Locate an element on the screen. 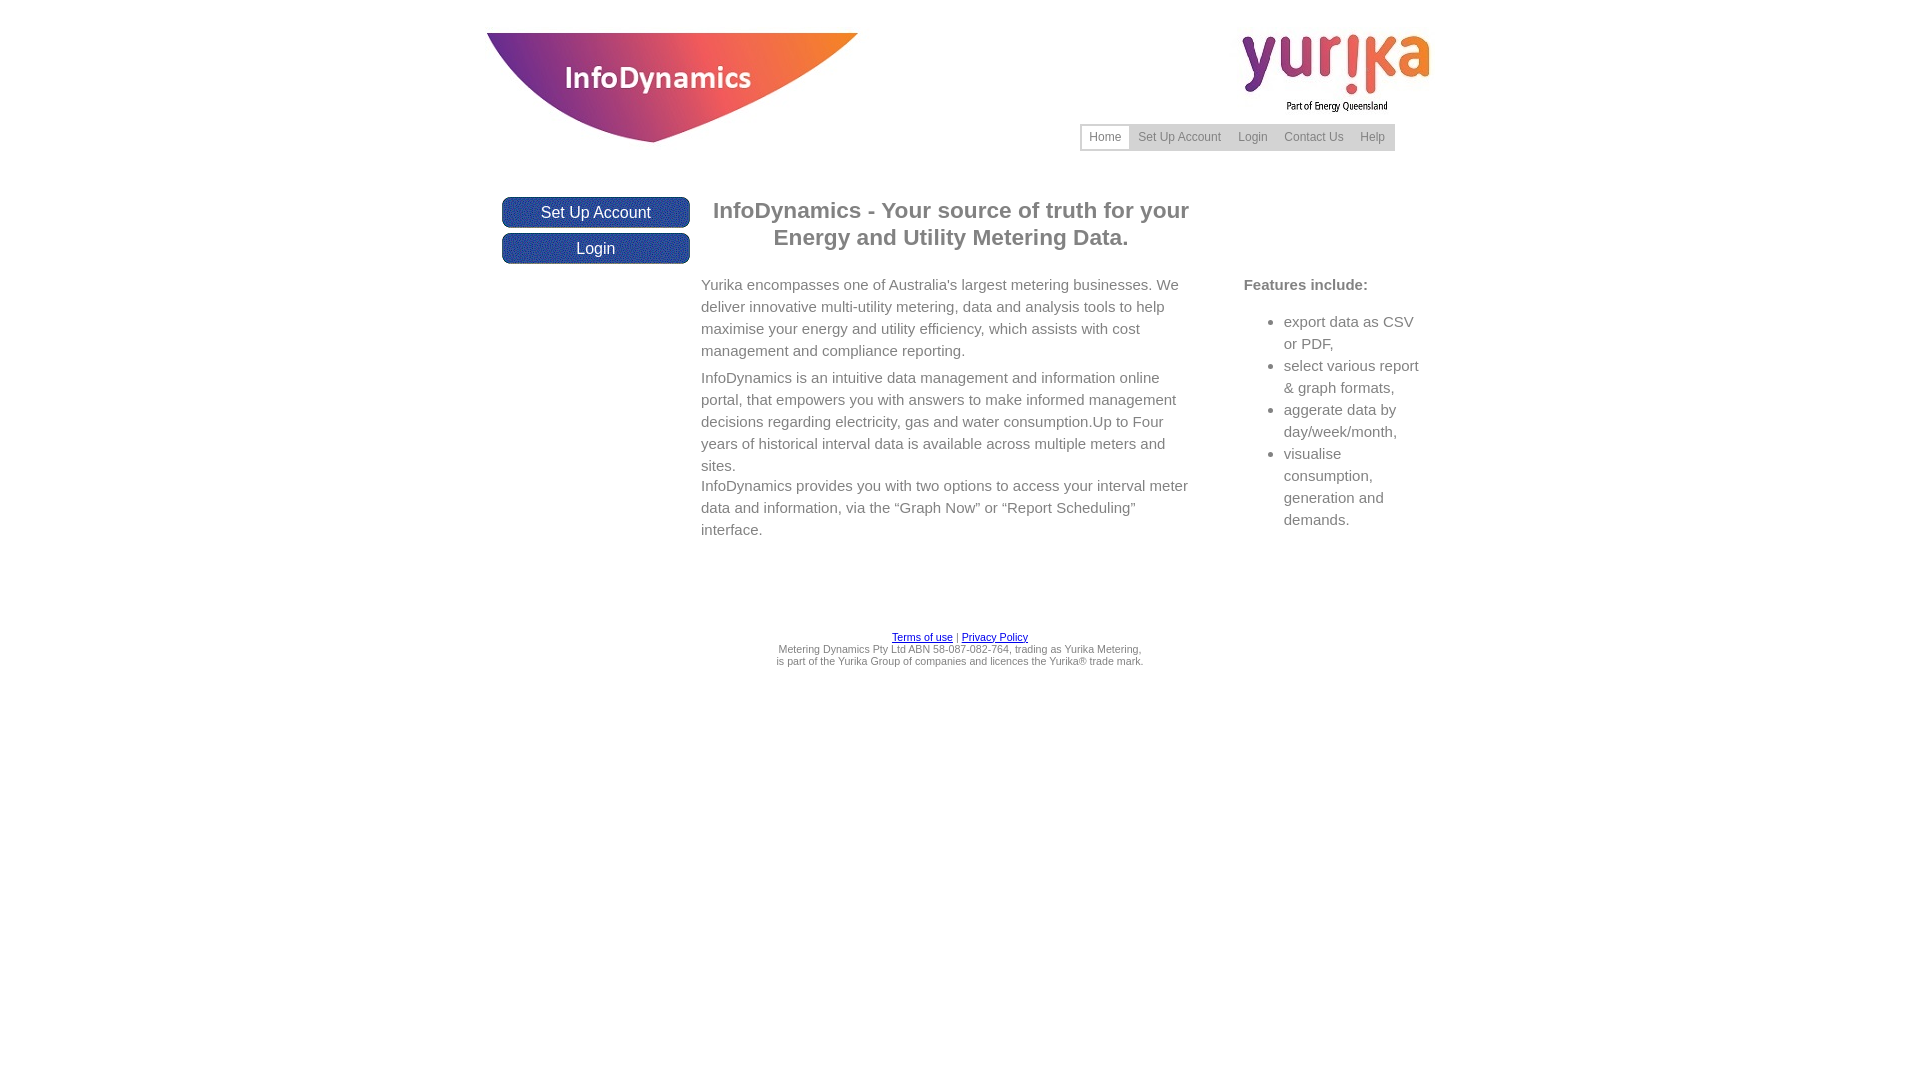 This screenshot has height=1080, width=1920. Privacy Policy is located at coordinates (995, 637).